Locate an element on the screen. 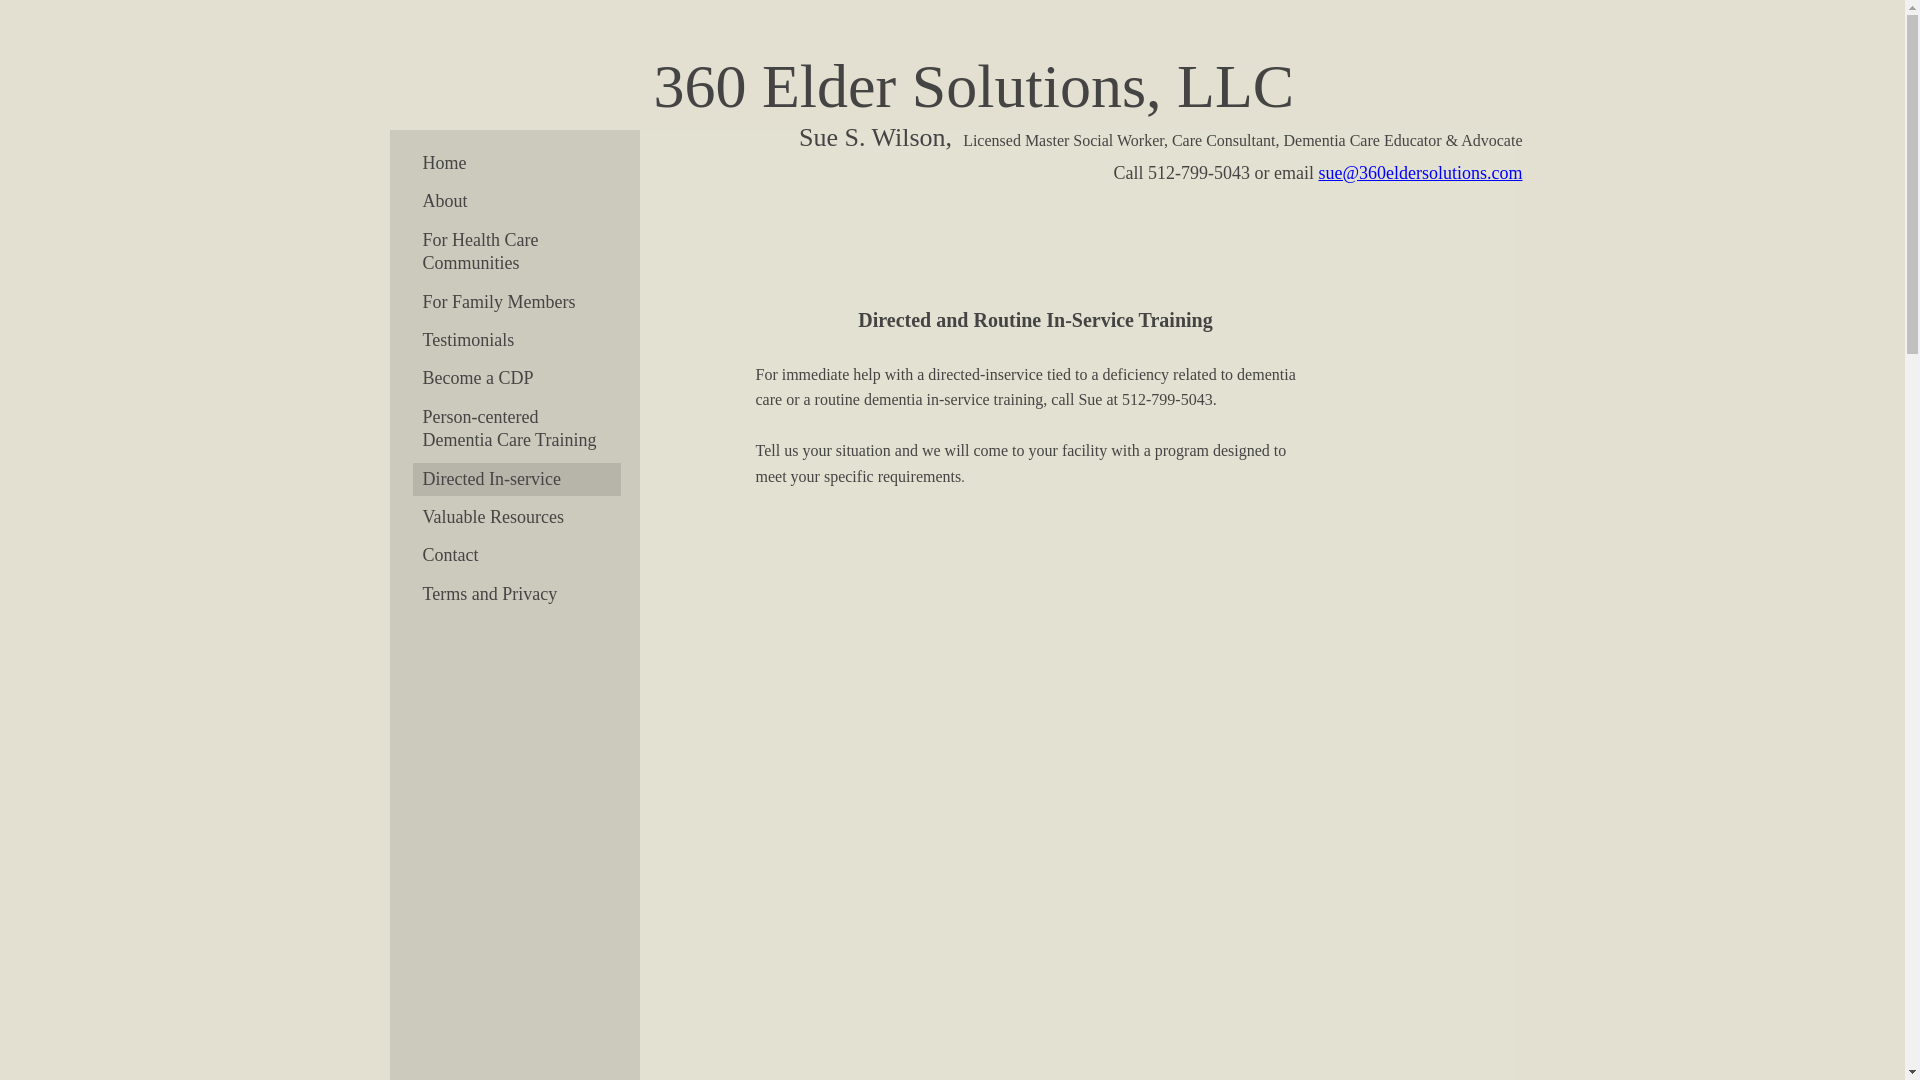 This screenshot has width=1920, height=1080. Valuable Resources is located at coordinates (516, 518).